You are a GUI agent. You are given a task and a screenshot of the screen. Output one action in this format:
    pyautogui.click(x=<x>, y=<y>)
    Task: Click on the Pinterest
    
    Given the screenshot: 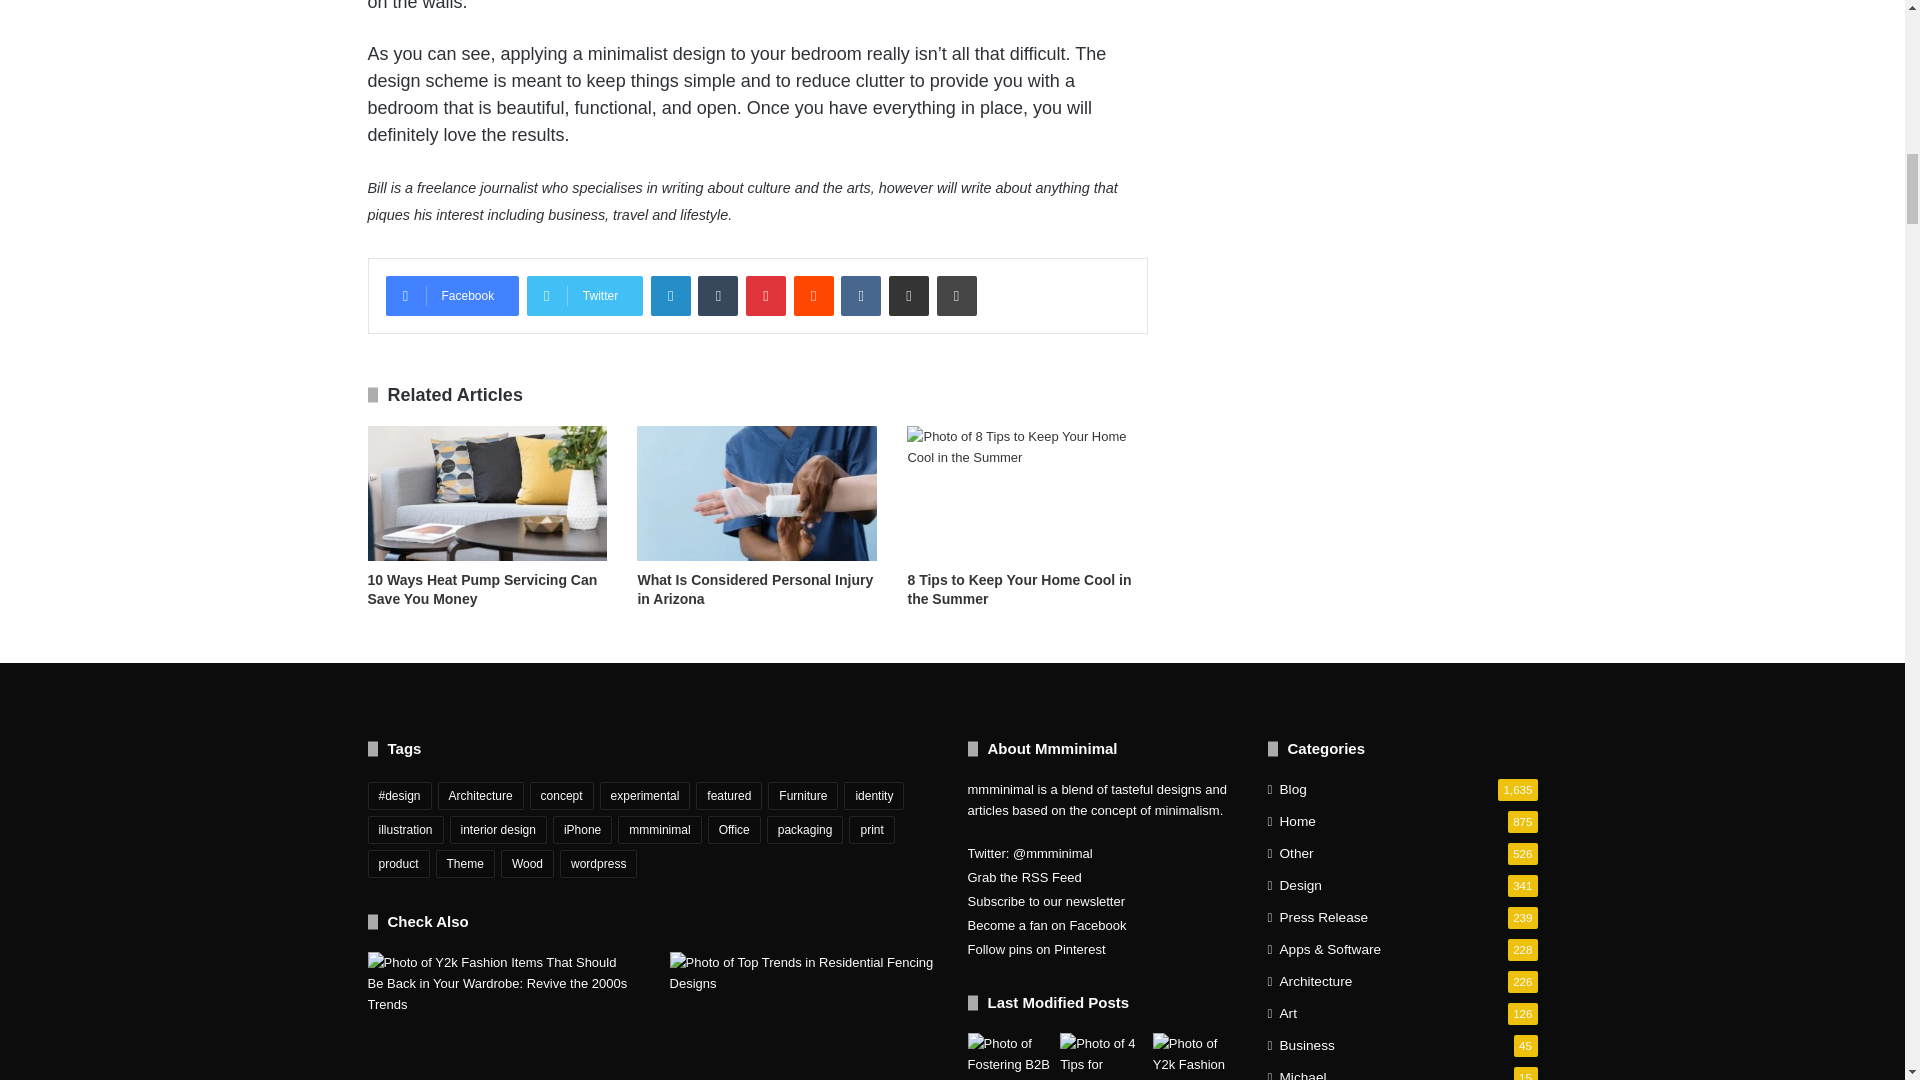 What is the action you would take?
    pyautogui.click(x=766, y=296)
    